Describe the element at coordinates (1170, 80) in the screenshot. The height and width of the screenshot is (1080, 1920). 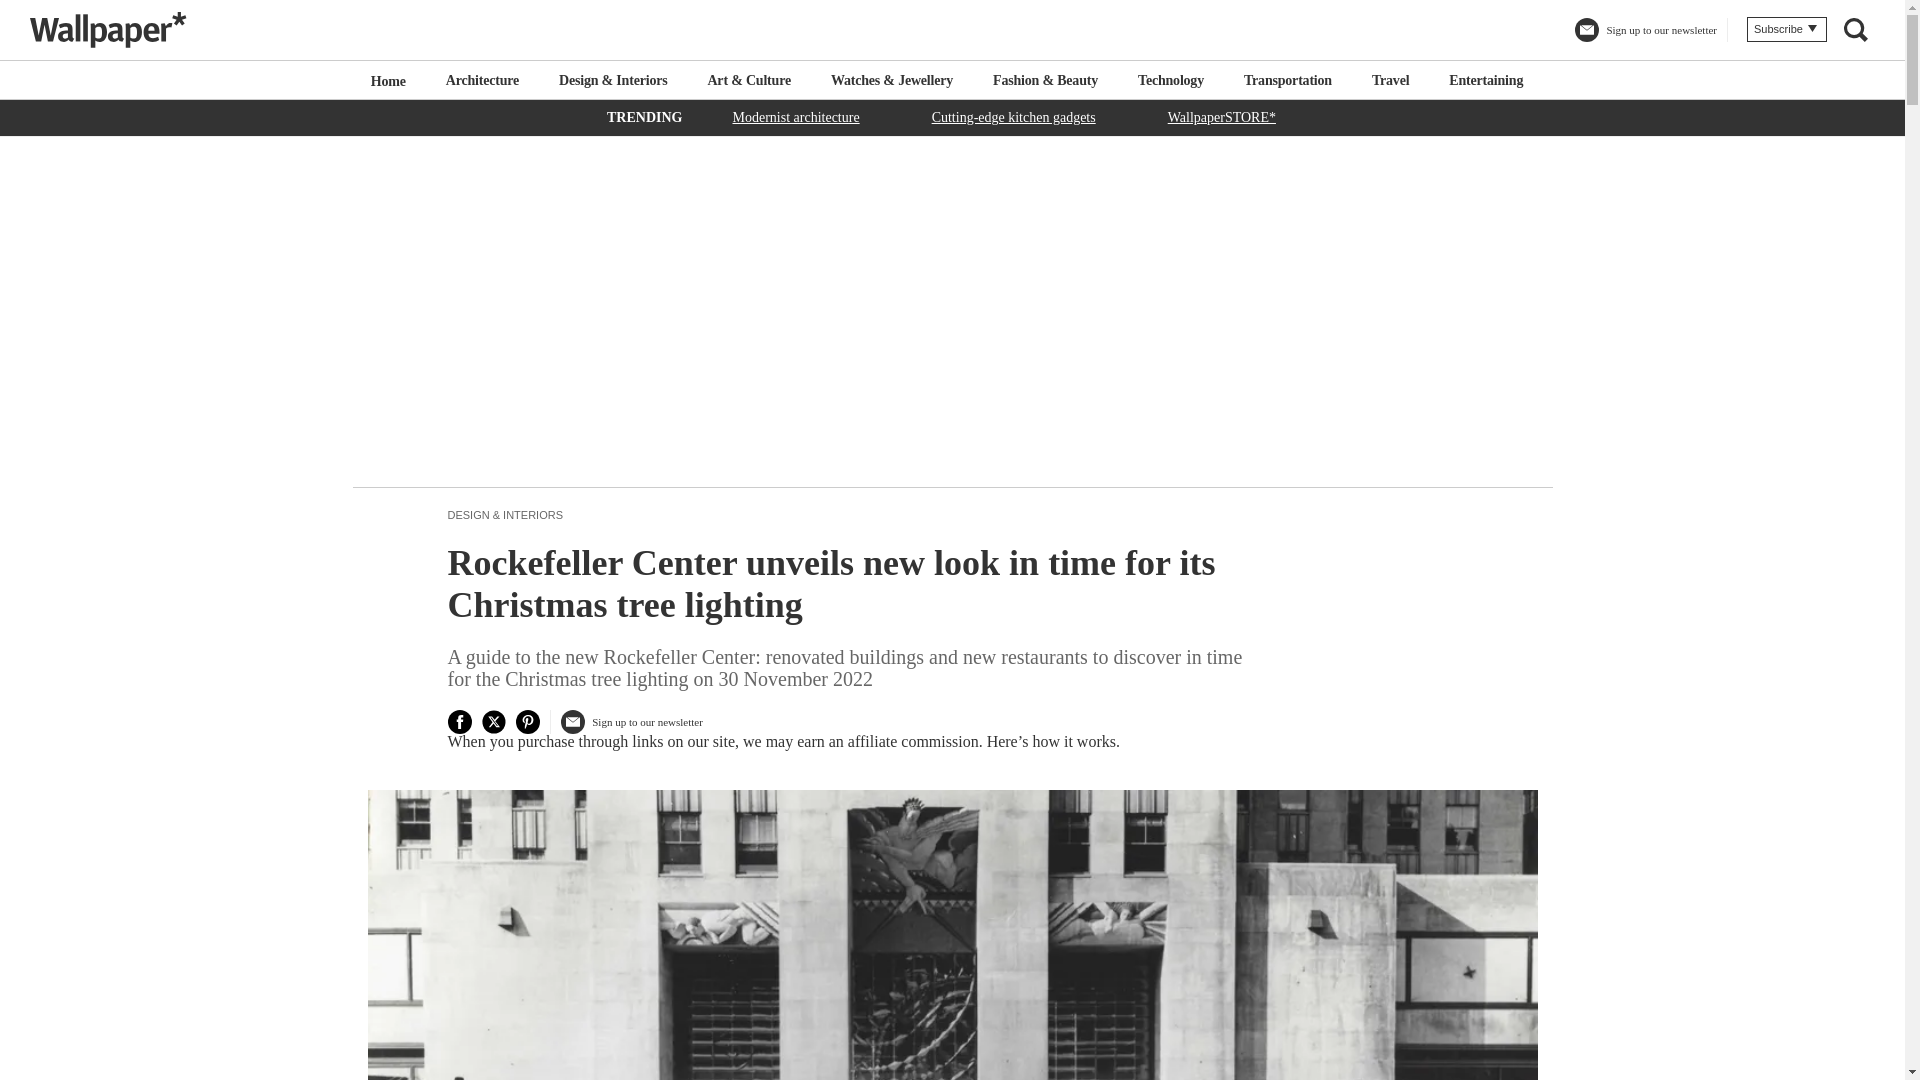
I see `Technology` at that location.